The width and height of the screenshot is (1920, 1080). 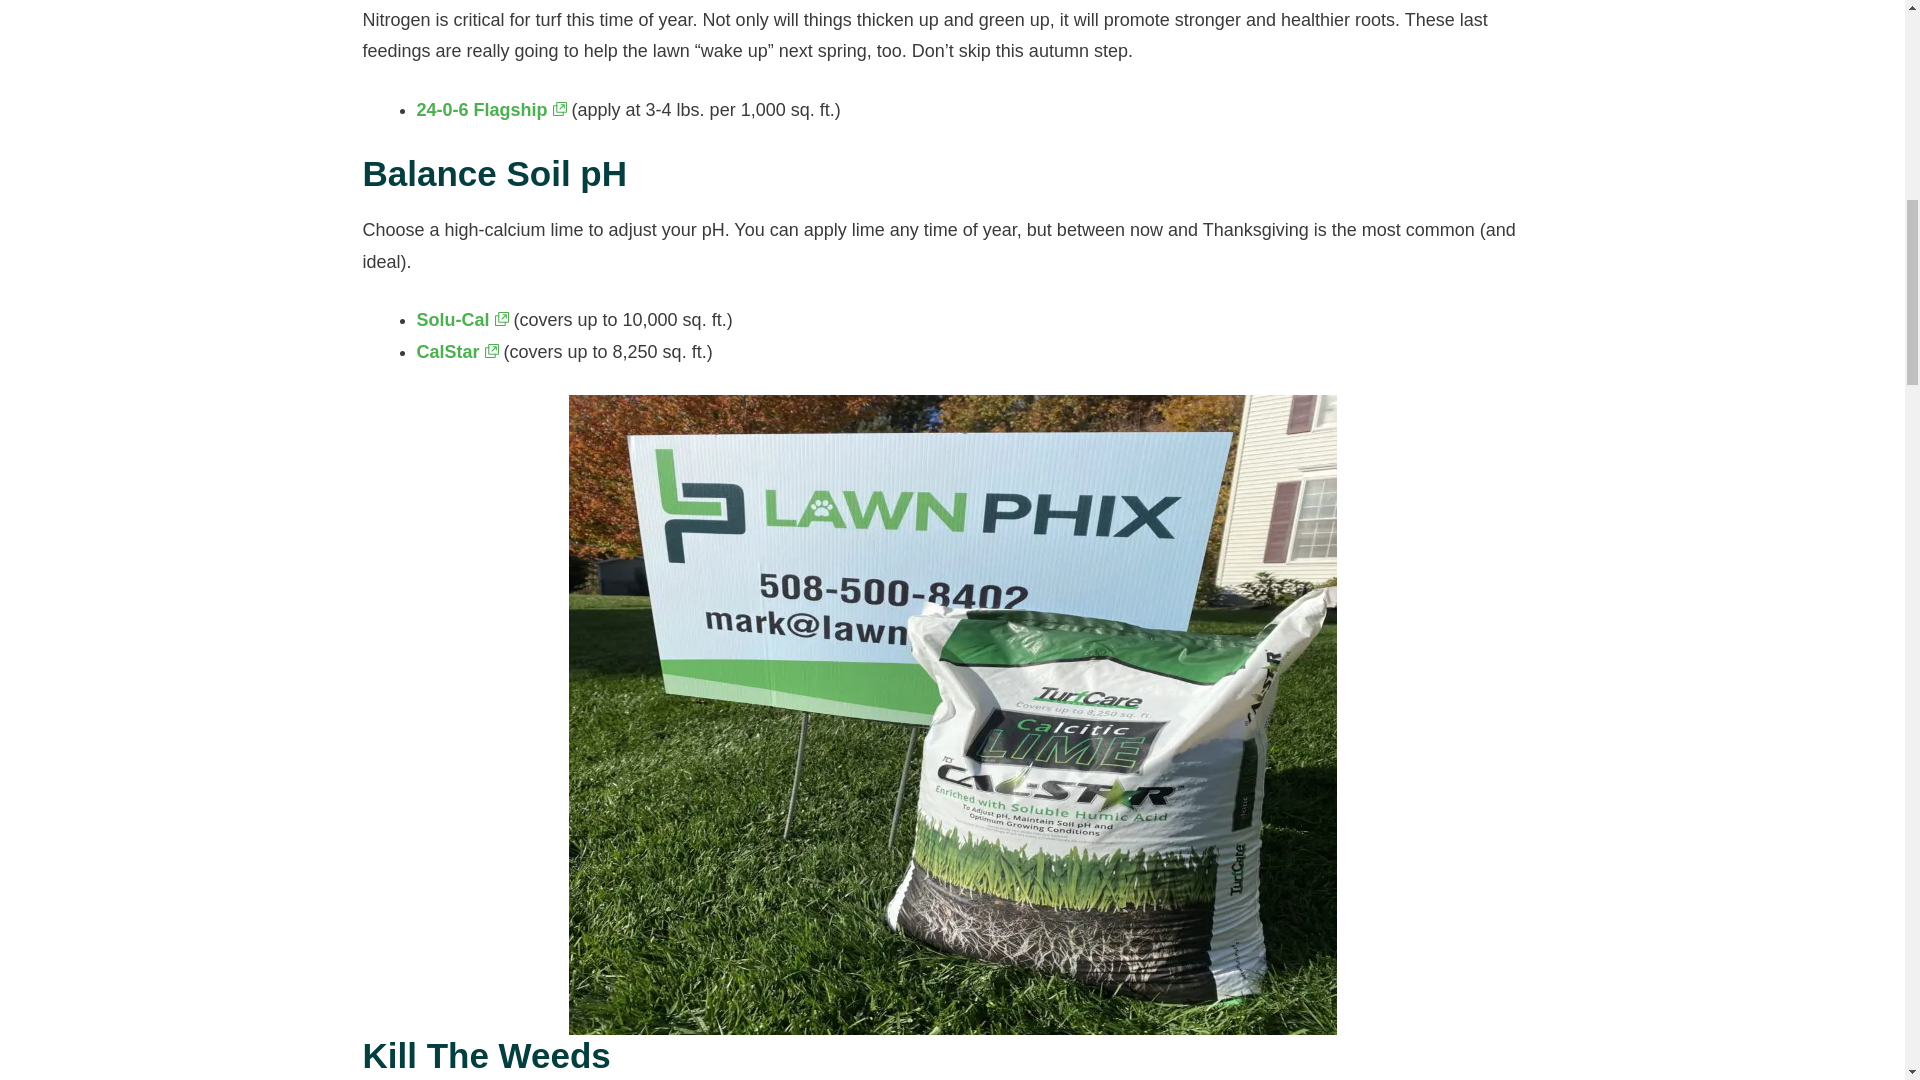 What do you see at coordinates (502, 320) in the screenshot?
I see `Link to external site.` at bounding box center [502, 320].